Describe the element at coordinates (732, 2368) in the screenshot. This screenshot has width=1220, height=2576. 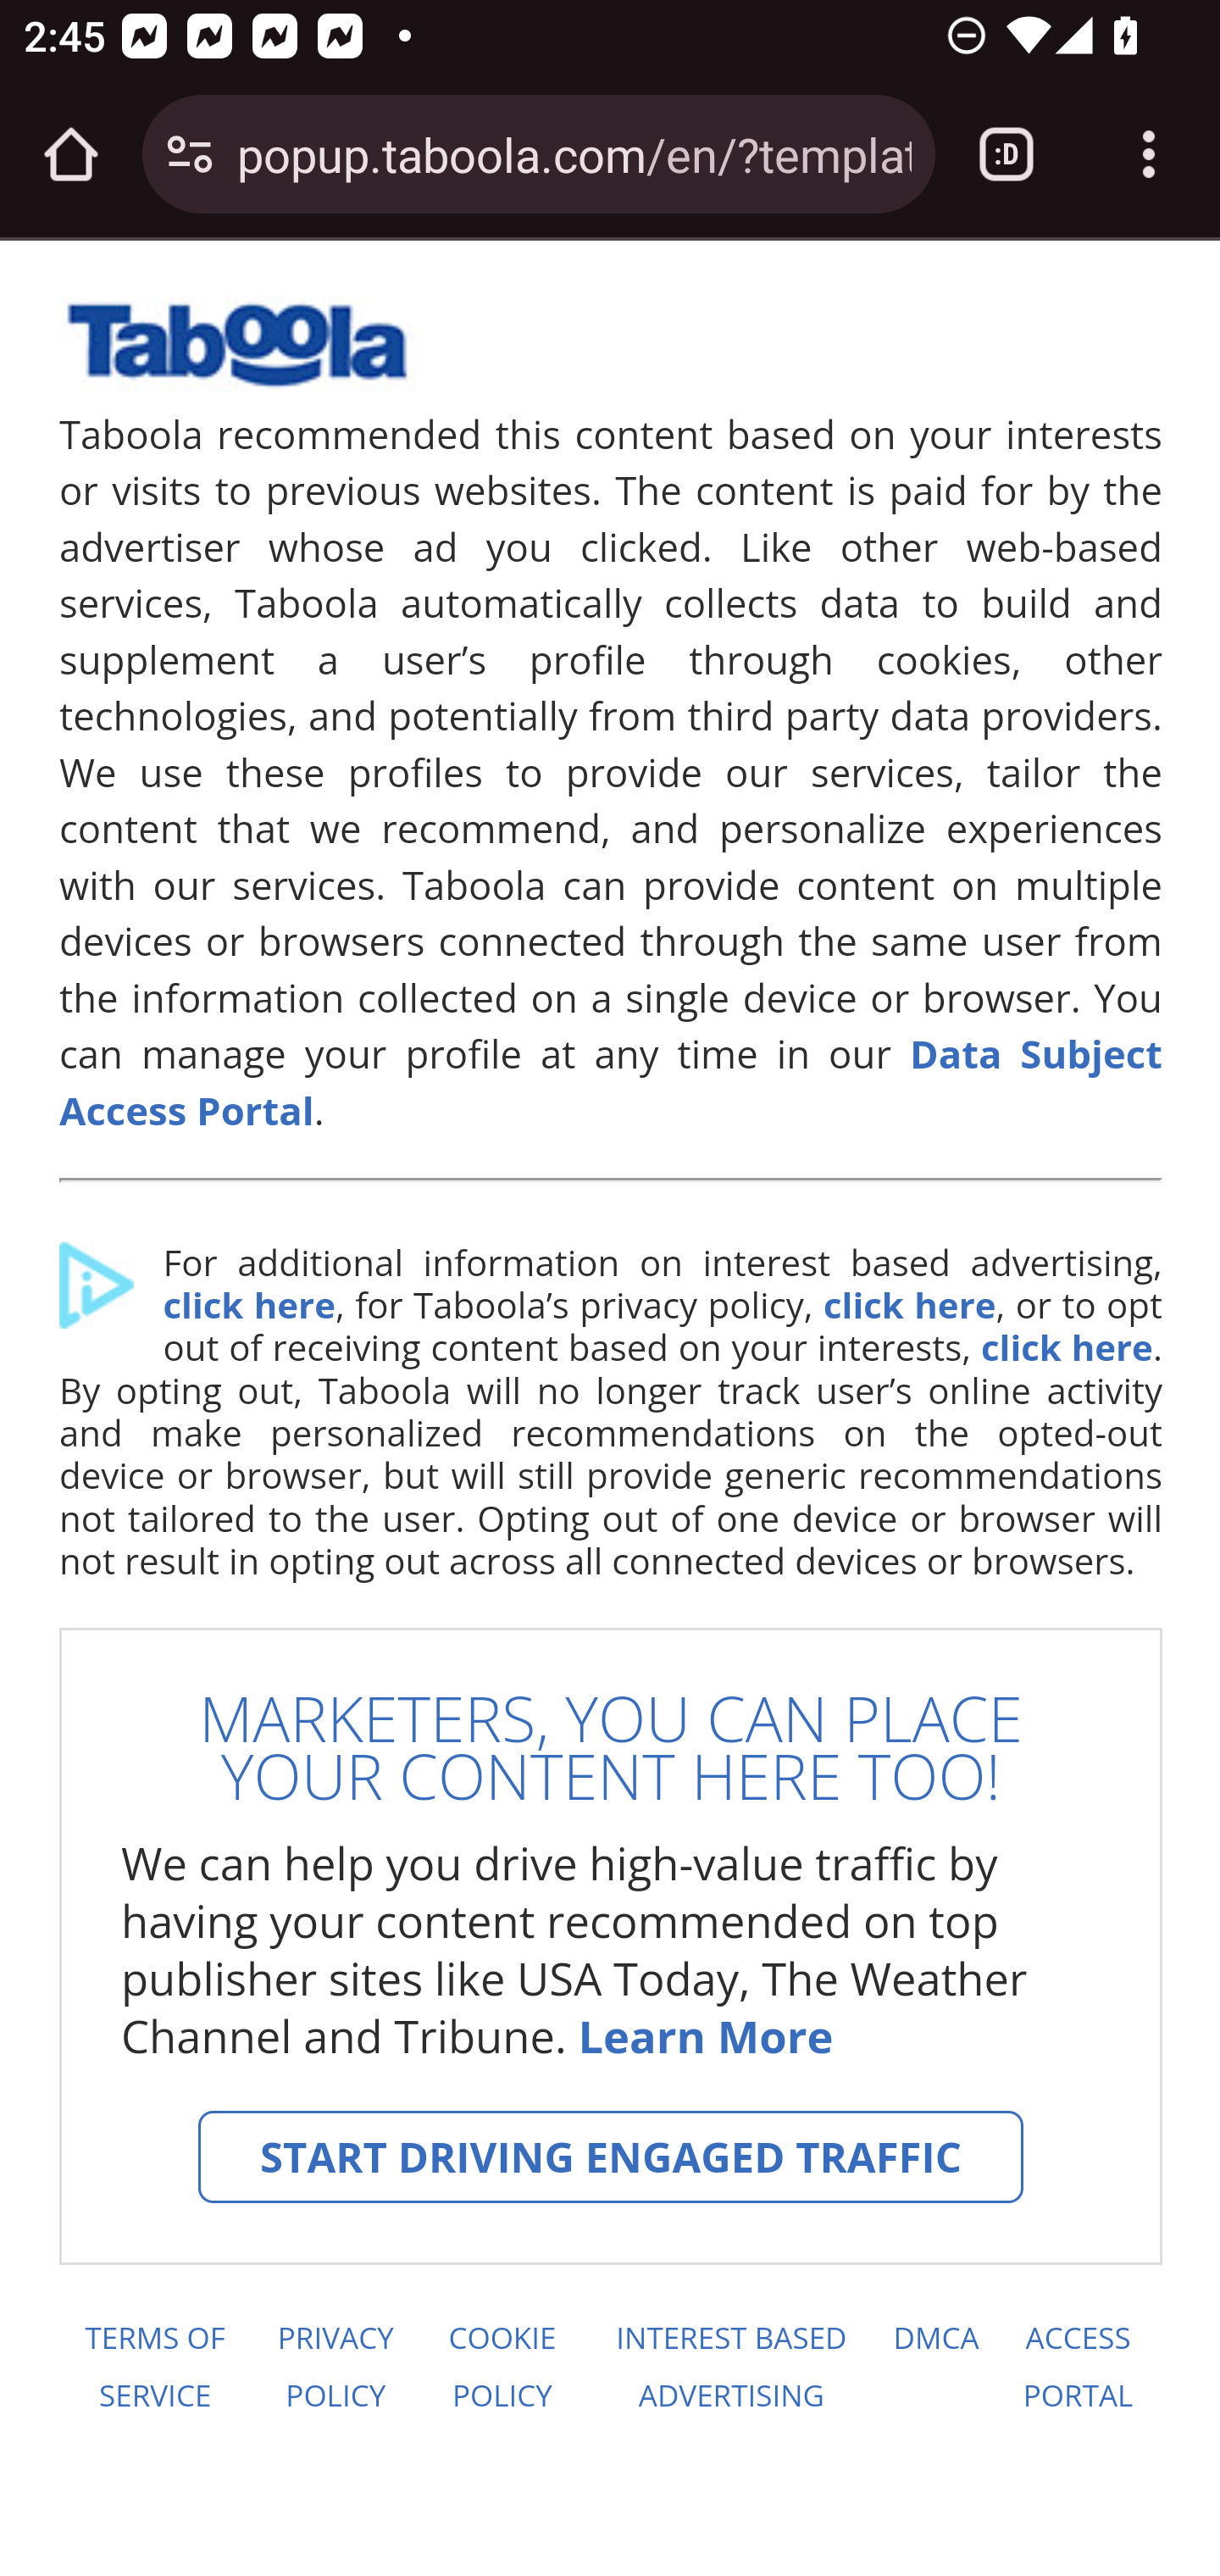
I see `INTEREST BASED ADVERTISING` at that location.